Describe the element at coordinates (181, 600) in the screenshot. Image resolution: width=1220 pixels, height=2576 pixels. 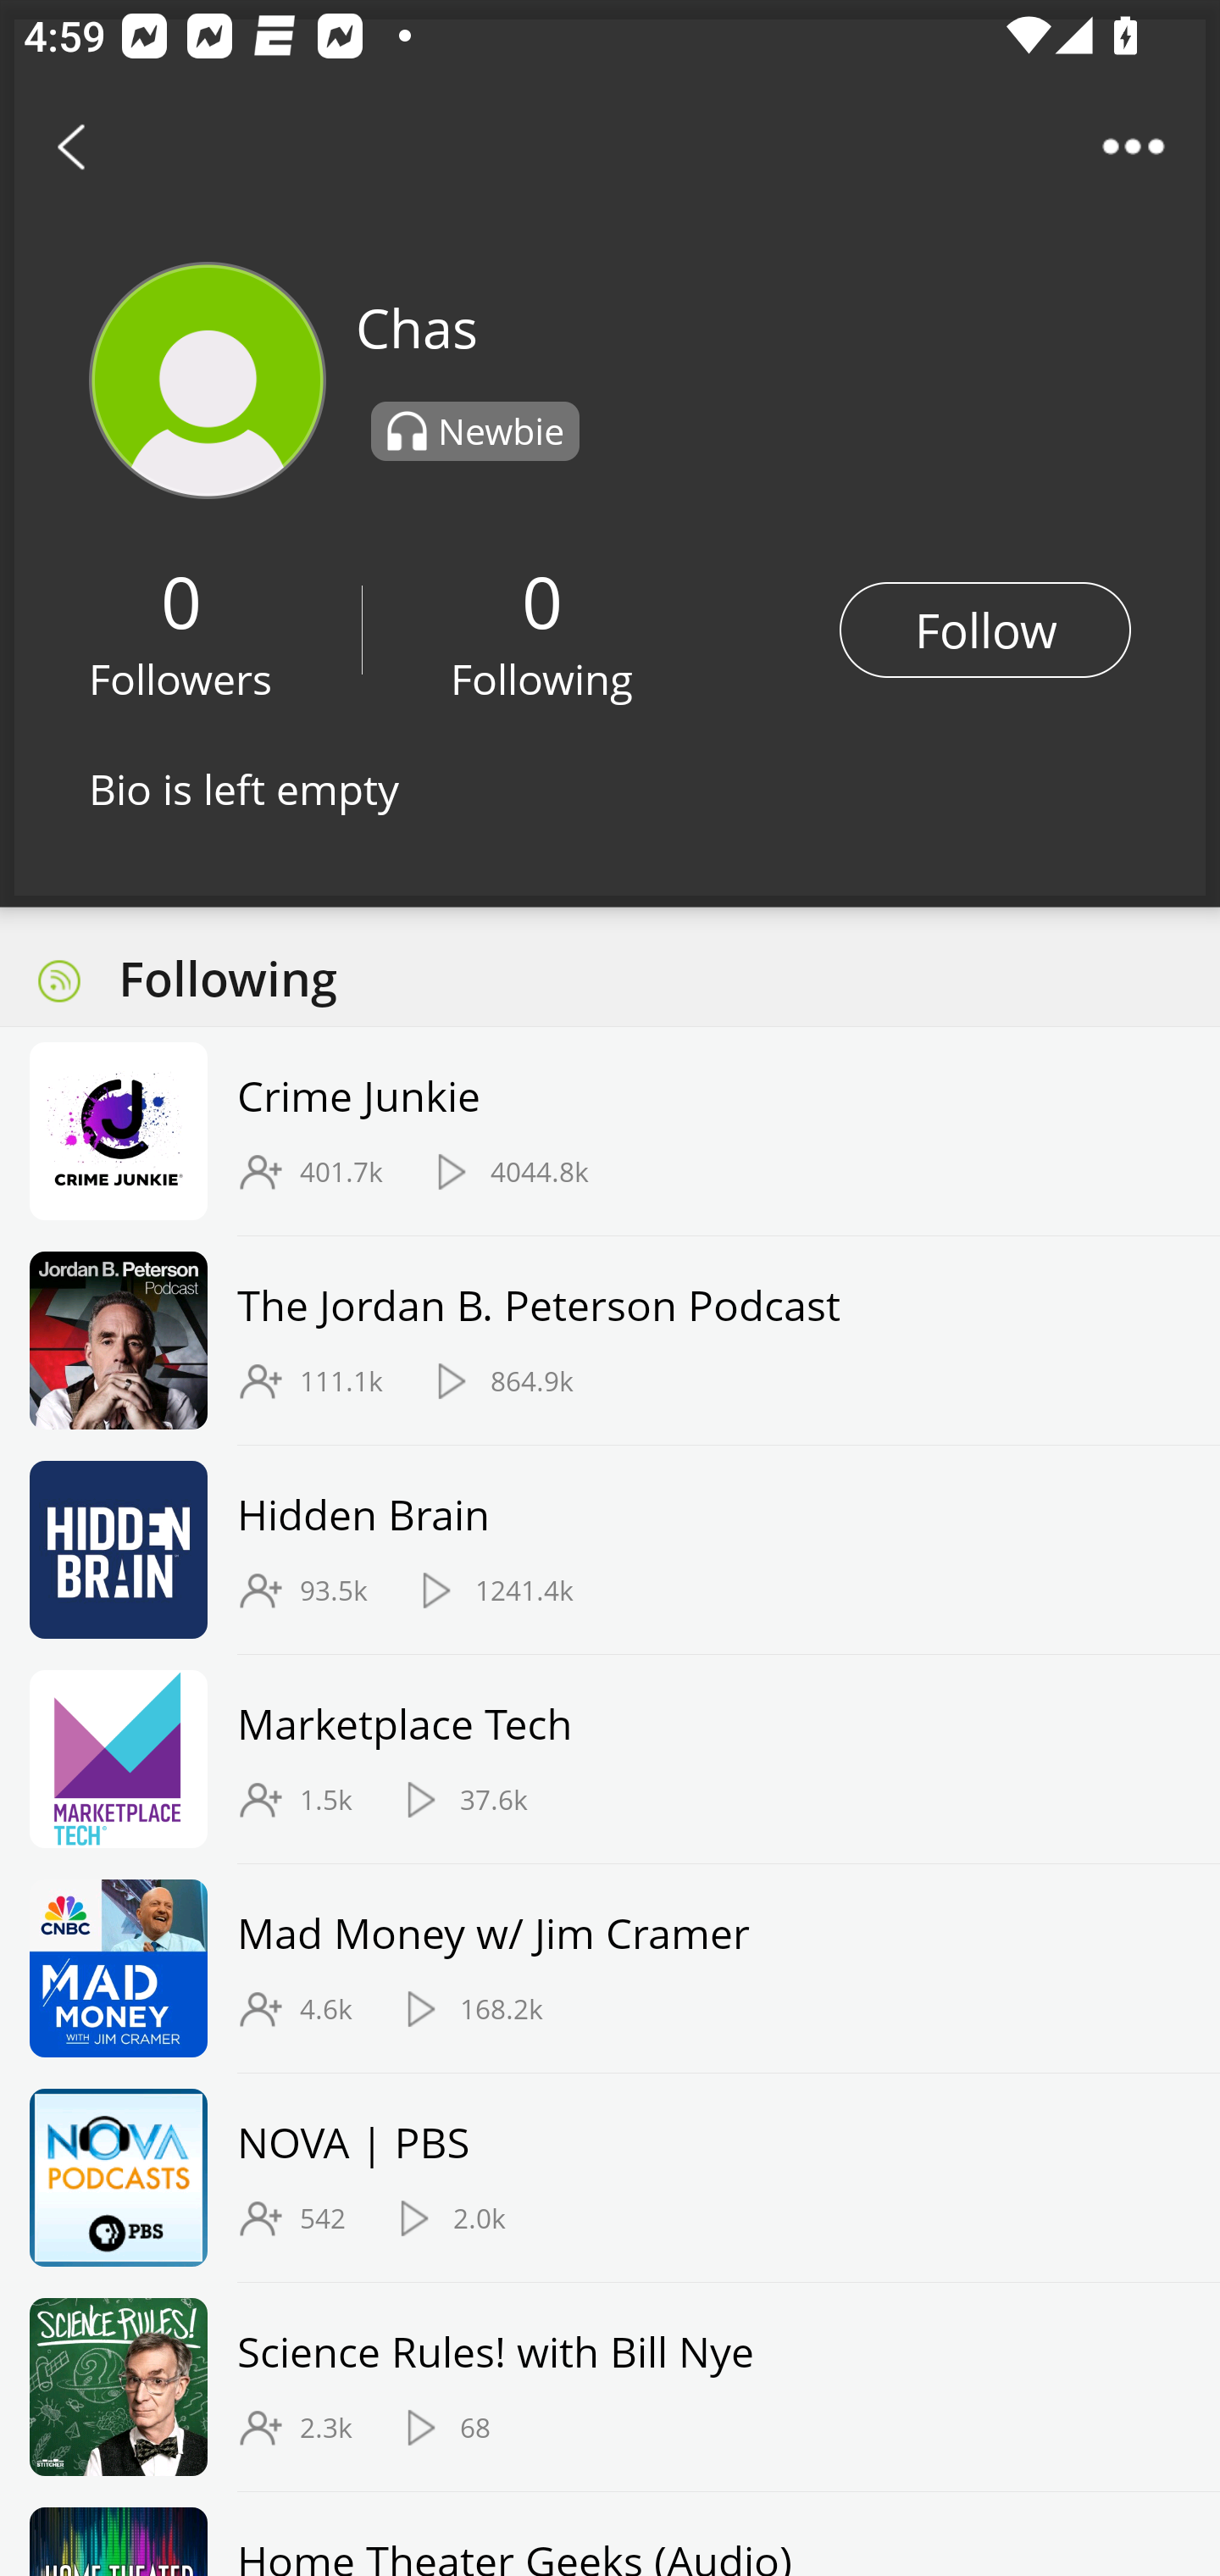
I see `0` at that location.